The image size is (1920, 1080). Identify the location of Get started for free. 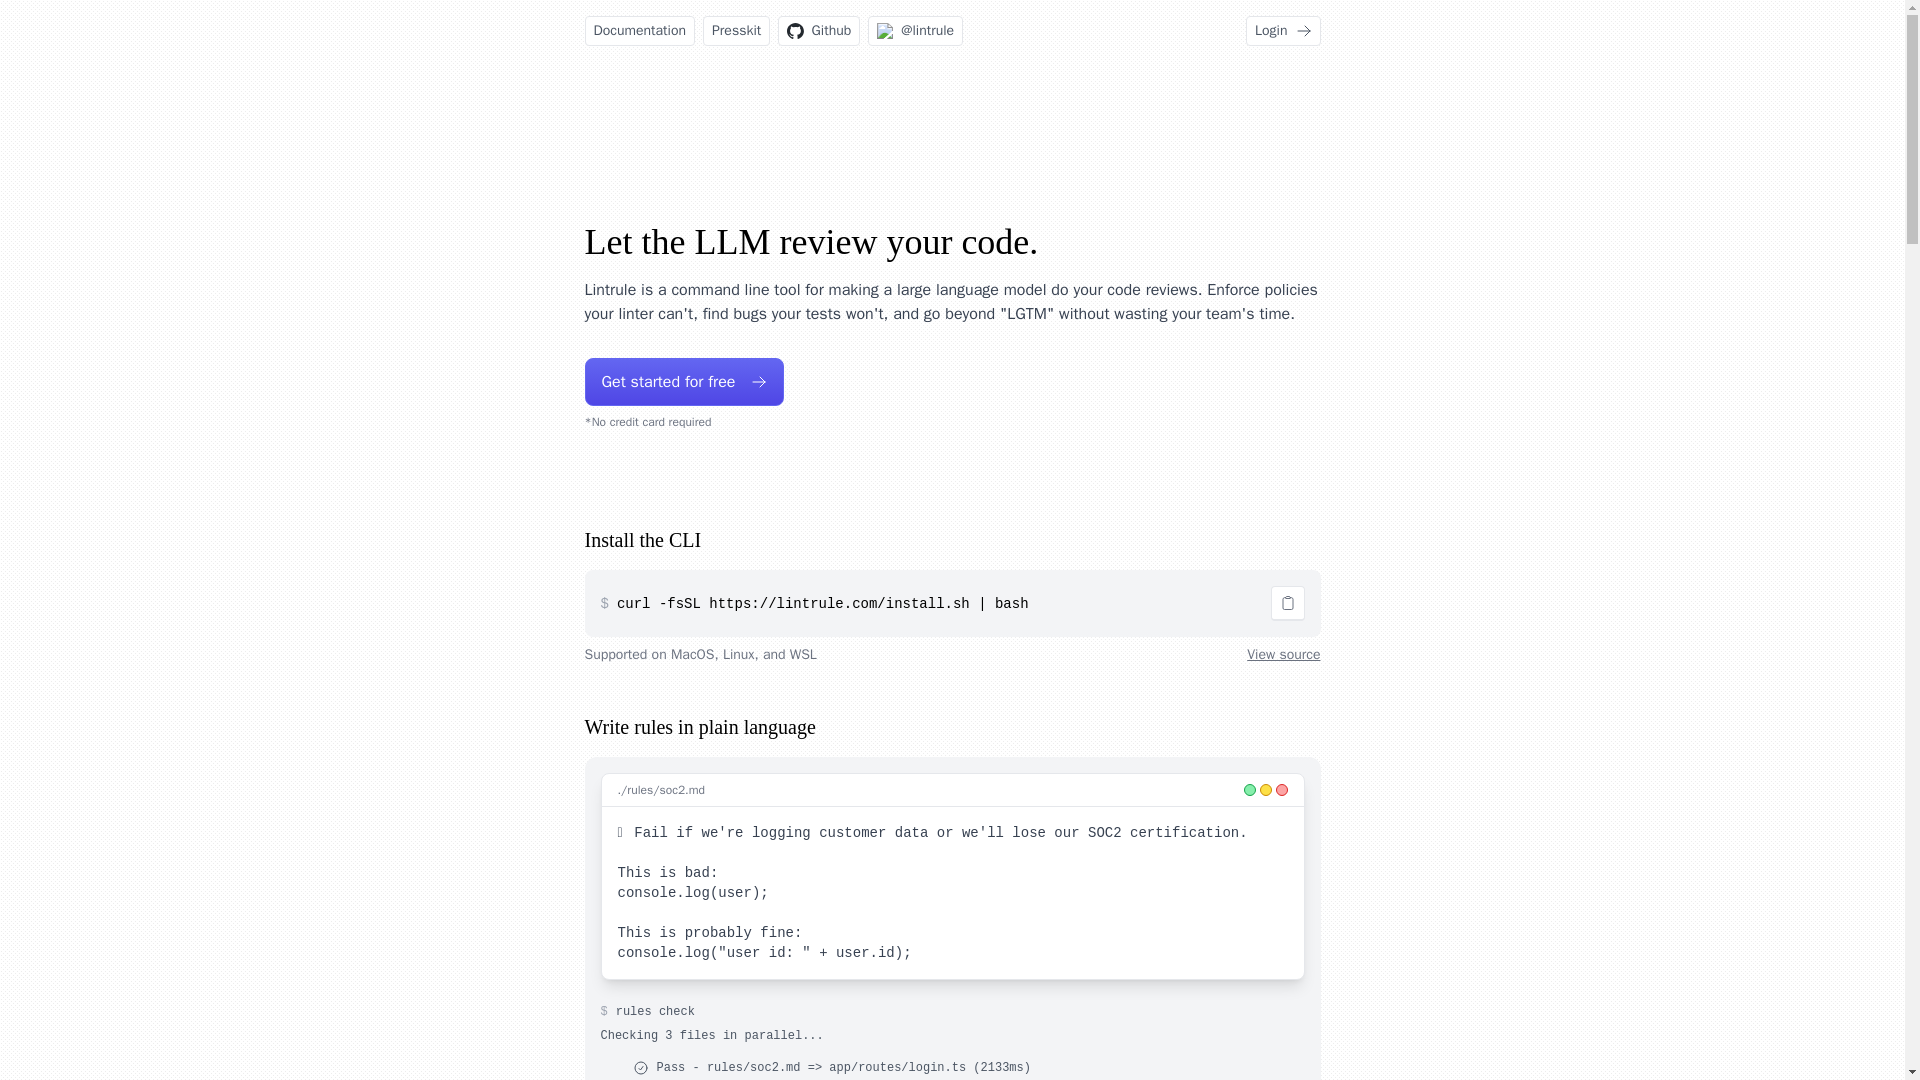
(683, 382).